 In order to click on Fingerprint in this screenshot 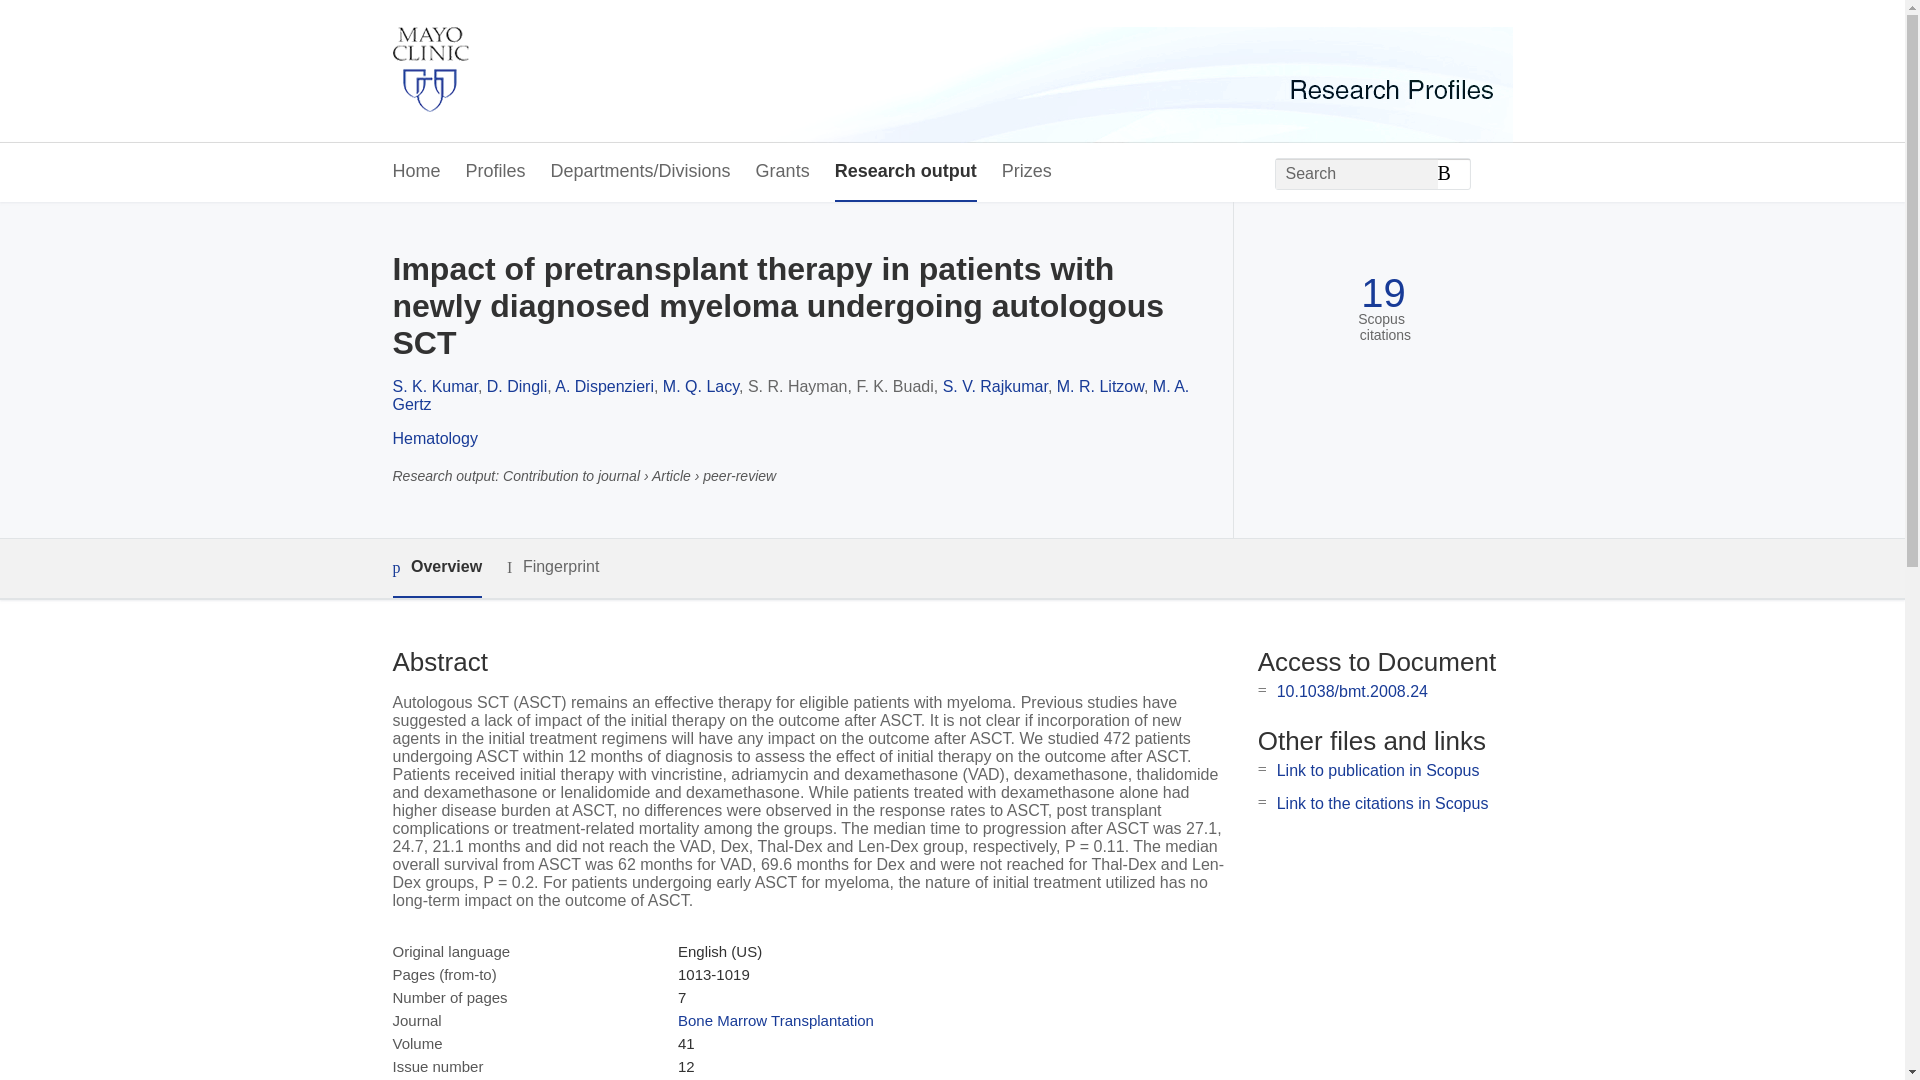, I will do `click(552, 567)`.